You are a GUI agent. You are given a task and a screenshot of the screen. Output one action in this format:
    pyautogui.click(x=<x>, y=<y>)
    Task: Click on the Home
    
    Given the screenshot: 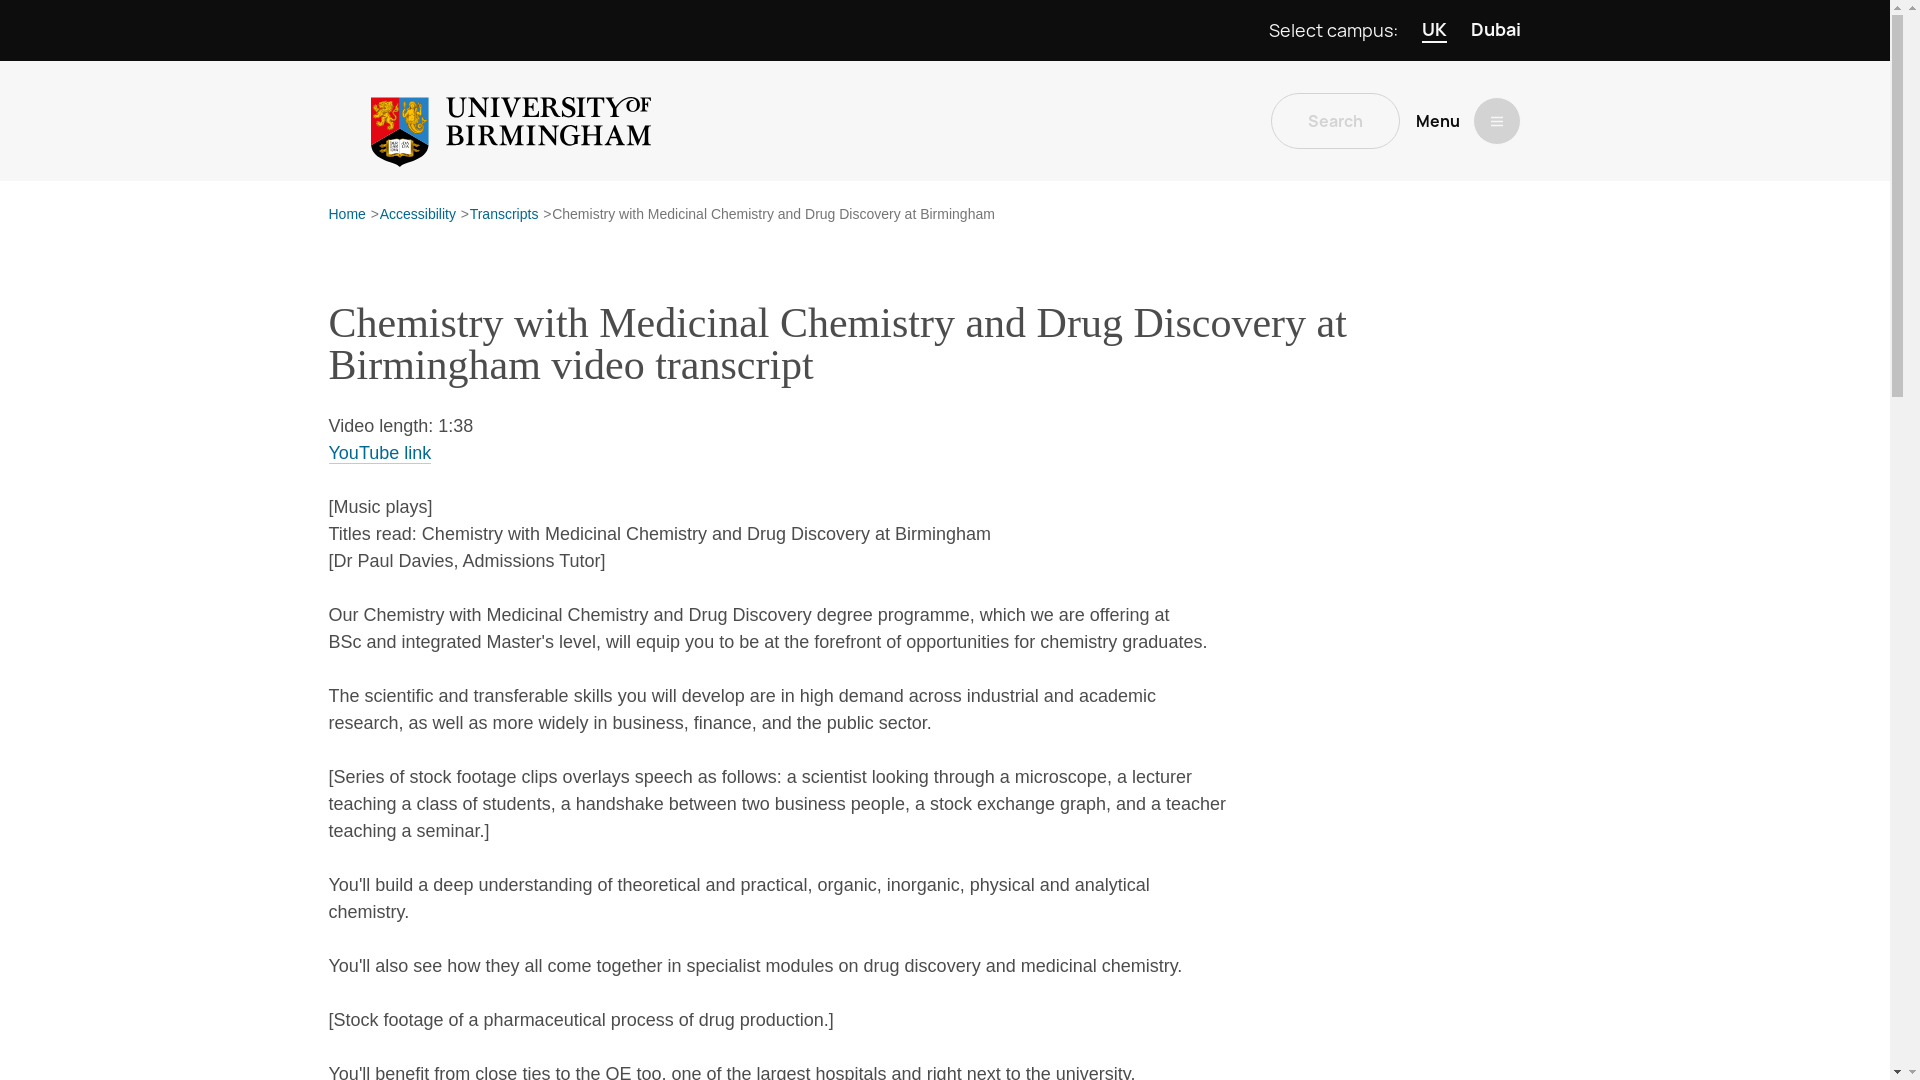 What is the action you would take?
    pyautogui.click(x=346, y=215)
    